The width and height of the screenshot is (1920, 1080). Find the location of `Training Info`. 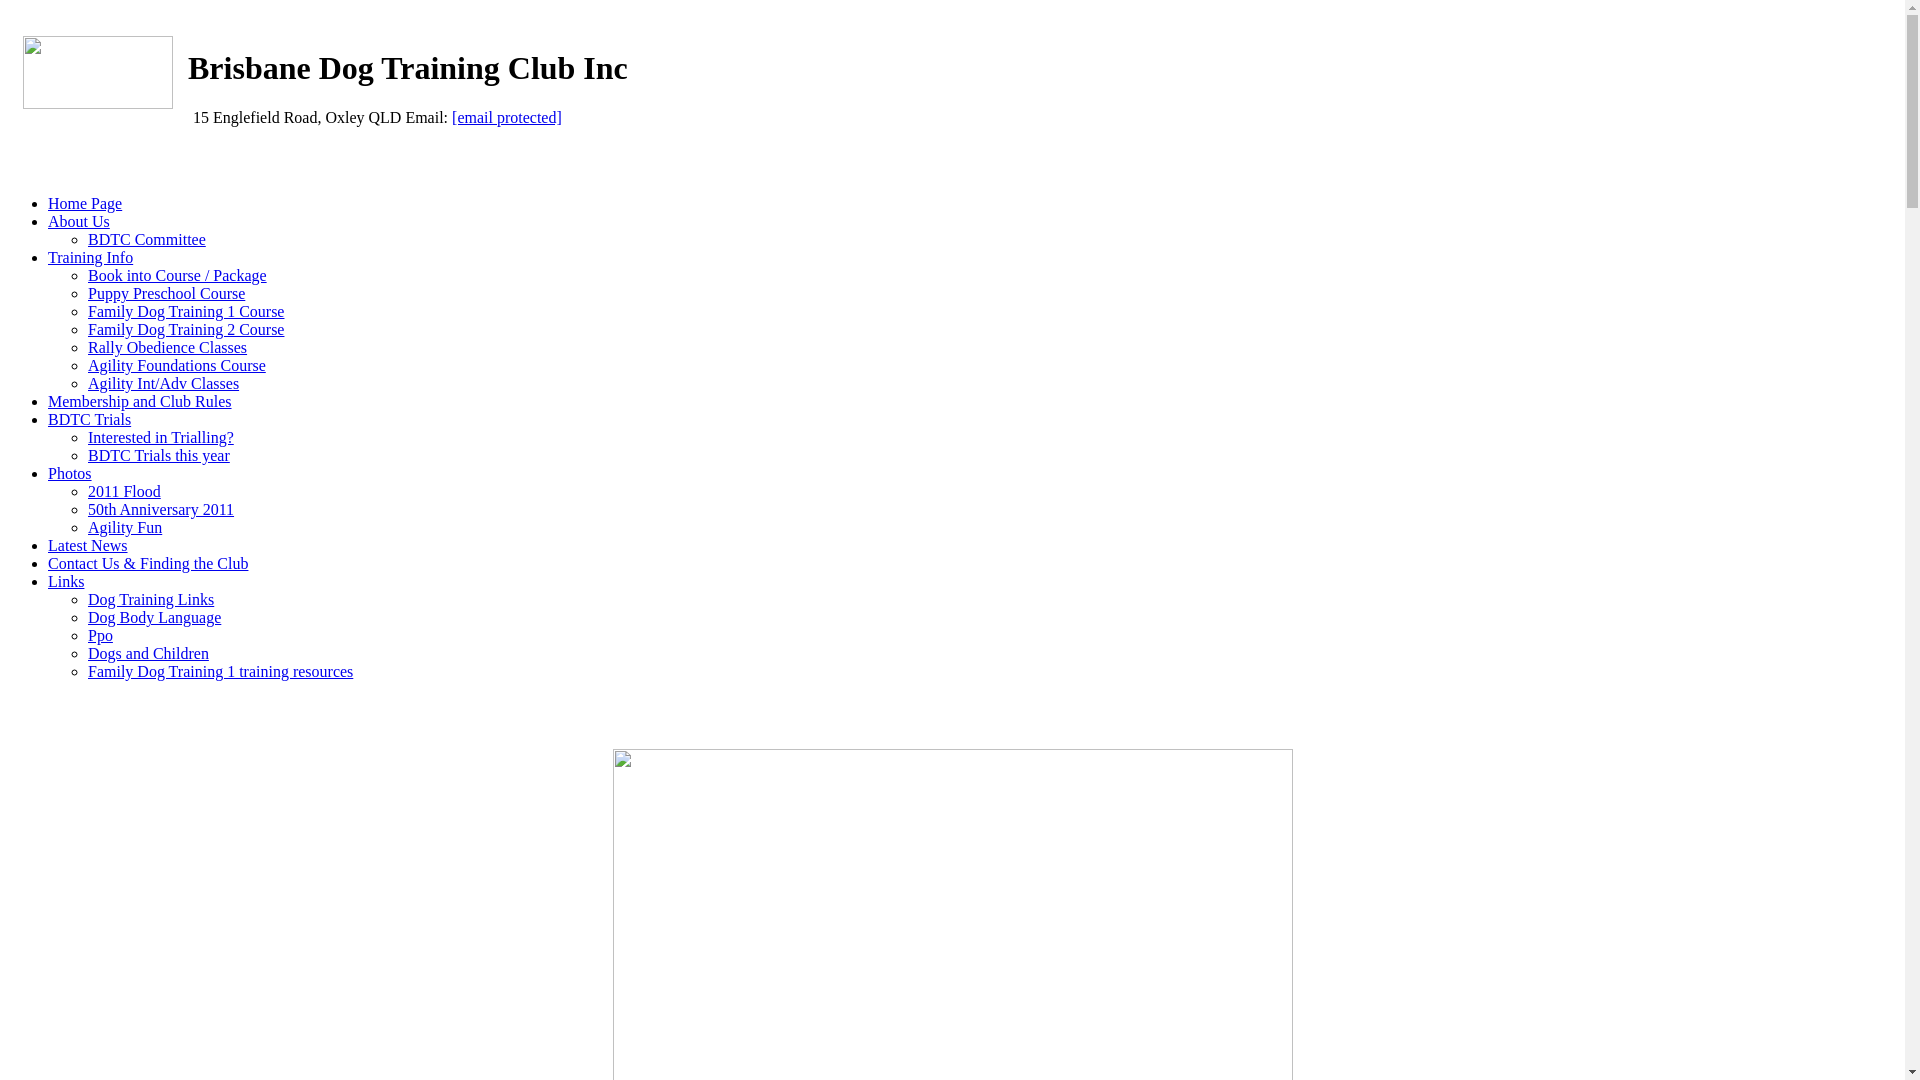

Training Info is located at coordinates (90, 258).